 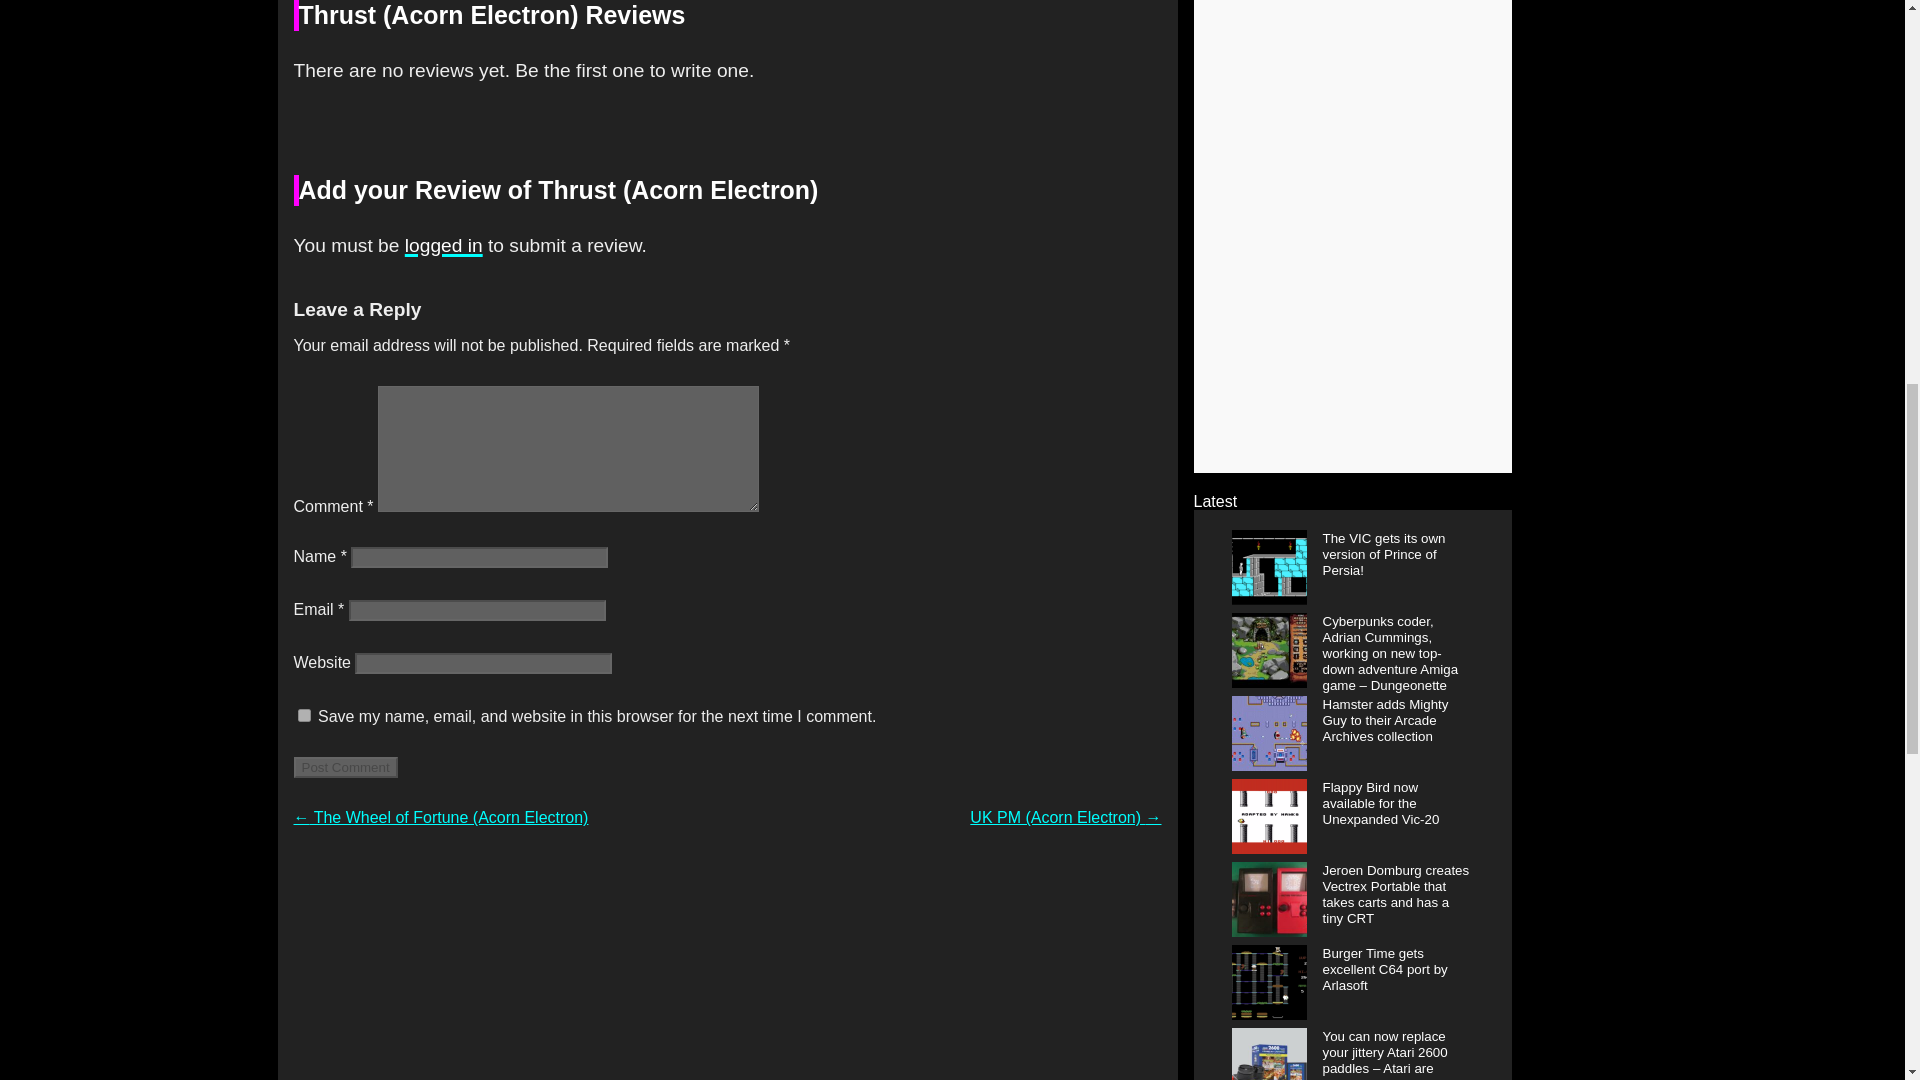 I want to click on yes, so click(x=304, y=715).